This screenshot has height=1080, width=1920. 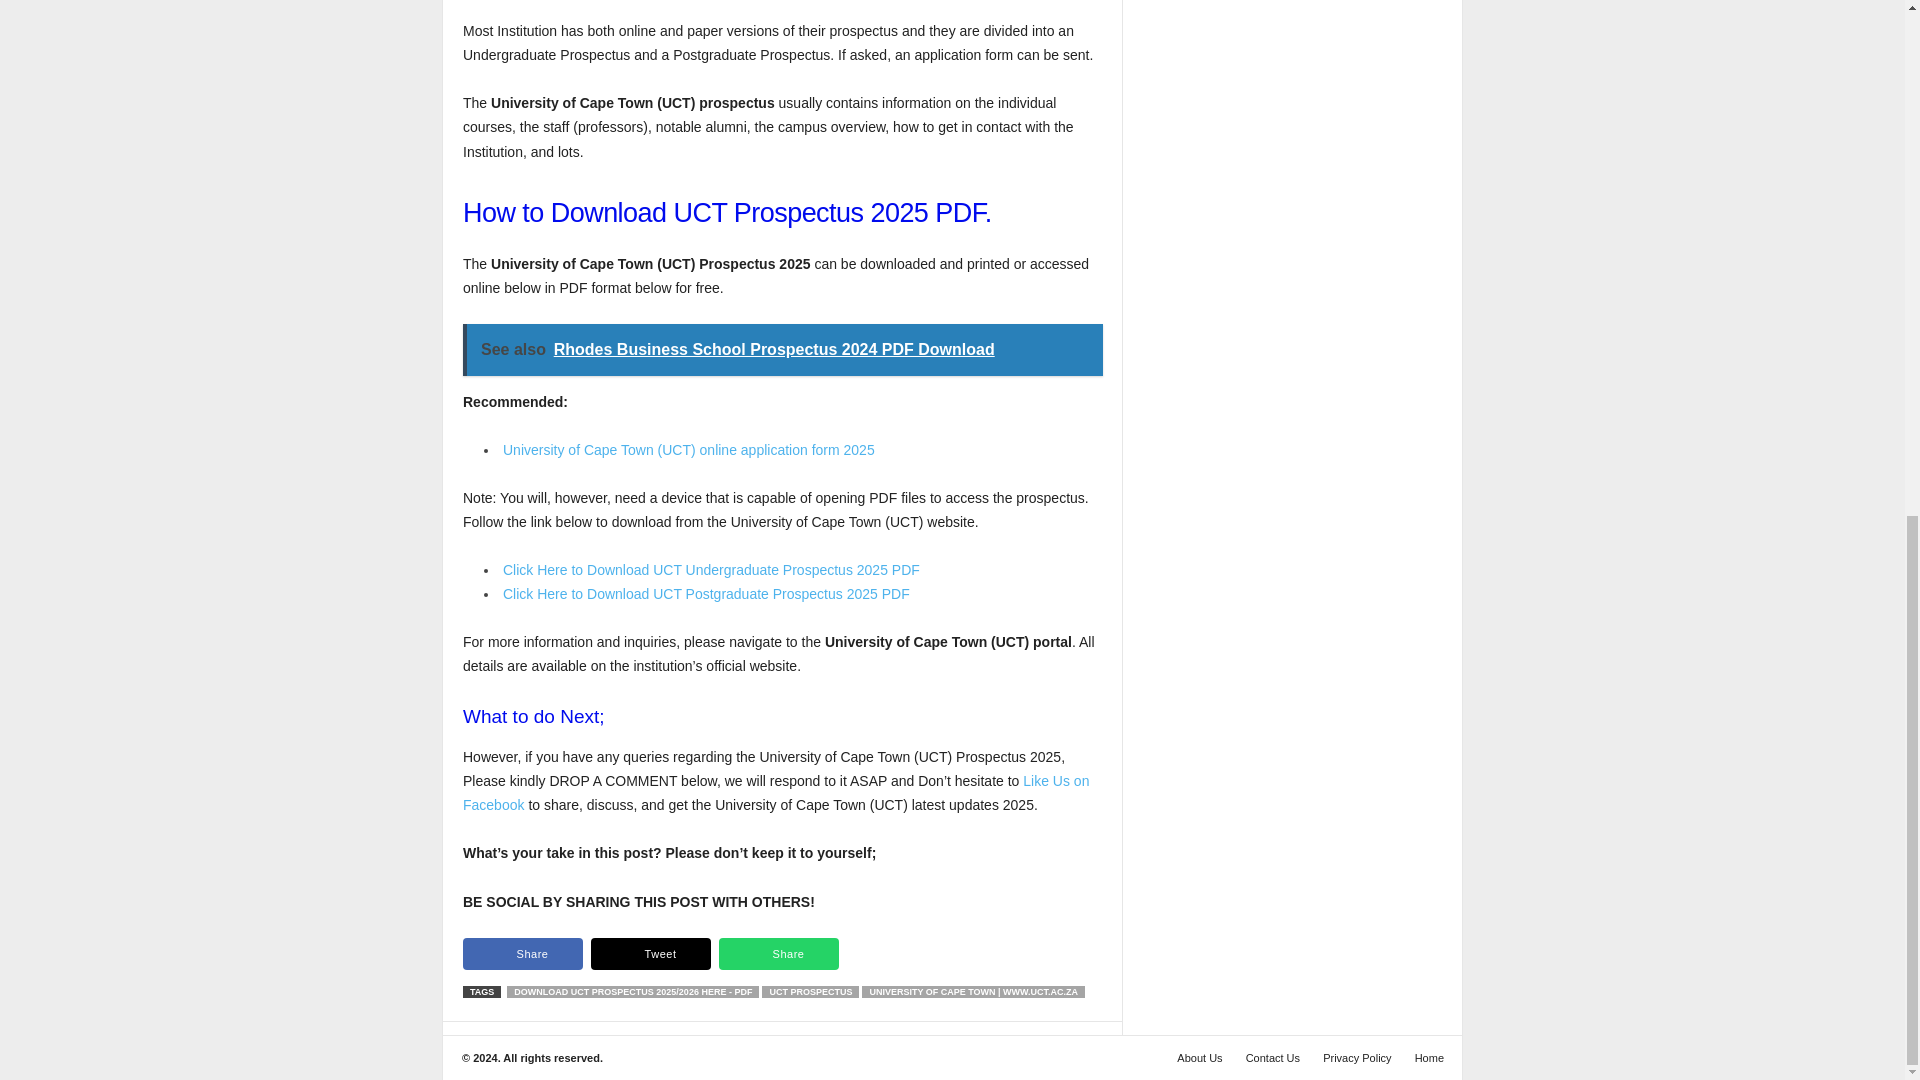 What do you see at coordinates (1357, 1057) in the screenshot?
I see `Privacy Policy` at bounding box center [1357, 1057].